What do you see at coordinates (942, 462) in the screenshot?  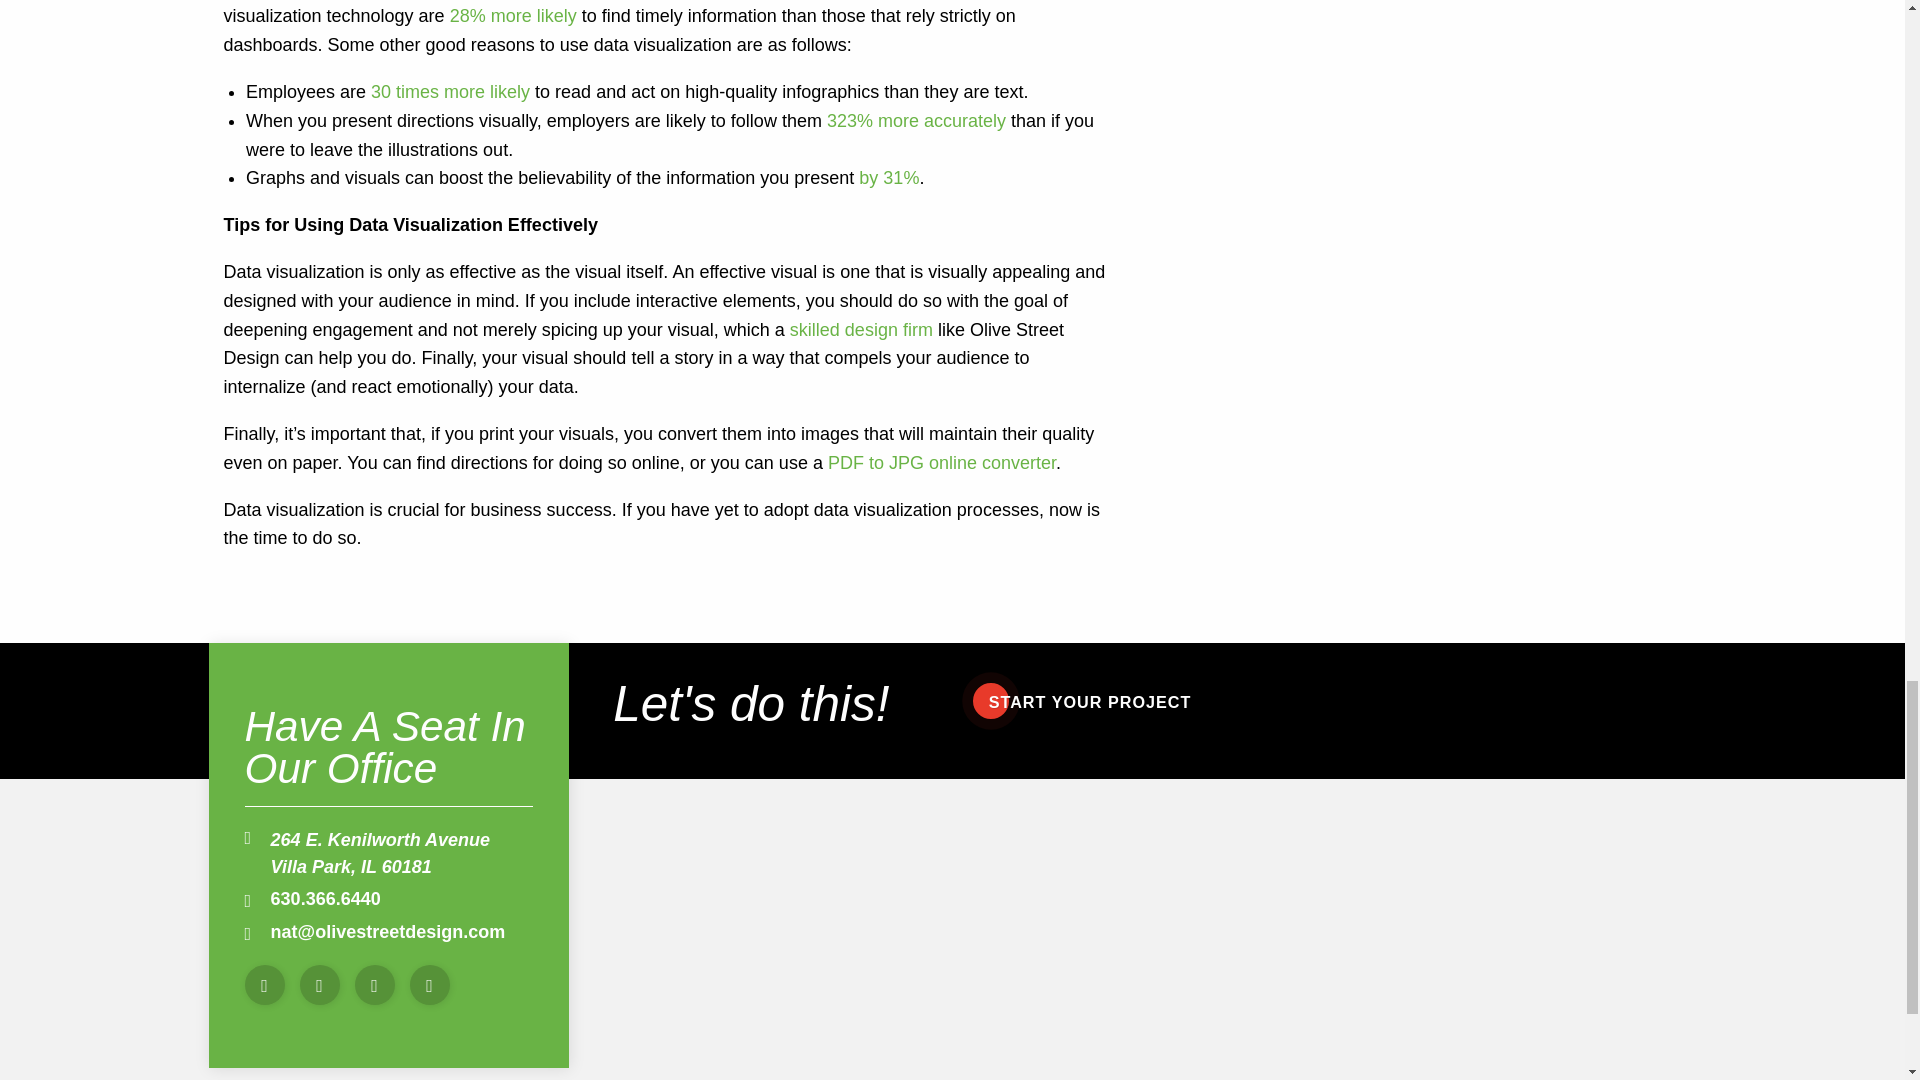 I see `PDF to JPG online converter` at bounding box center [942, 462].